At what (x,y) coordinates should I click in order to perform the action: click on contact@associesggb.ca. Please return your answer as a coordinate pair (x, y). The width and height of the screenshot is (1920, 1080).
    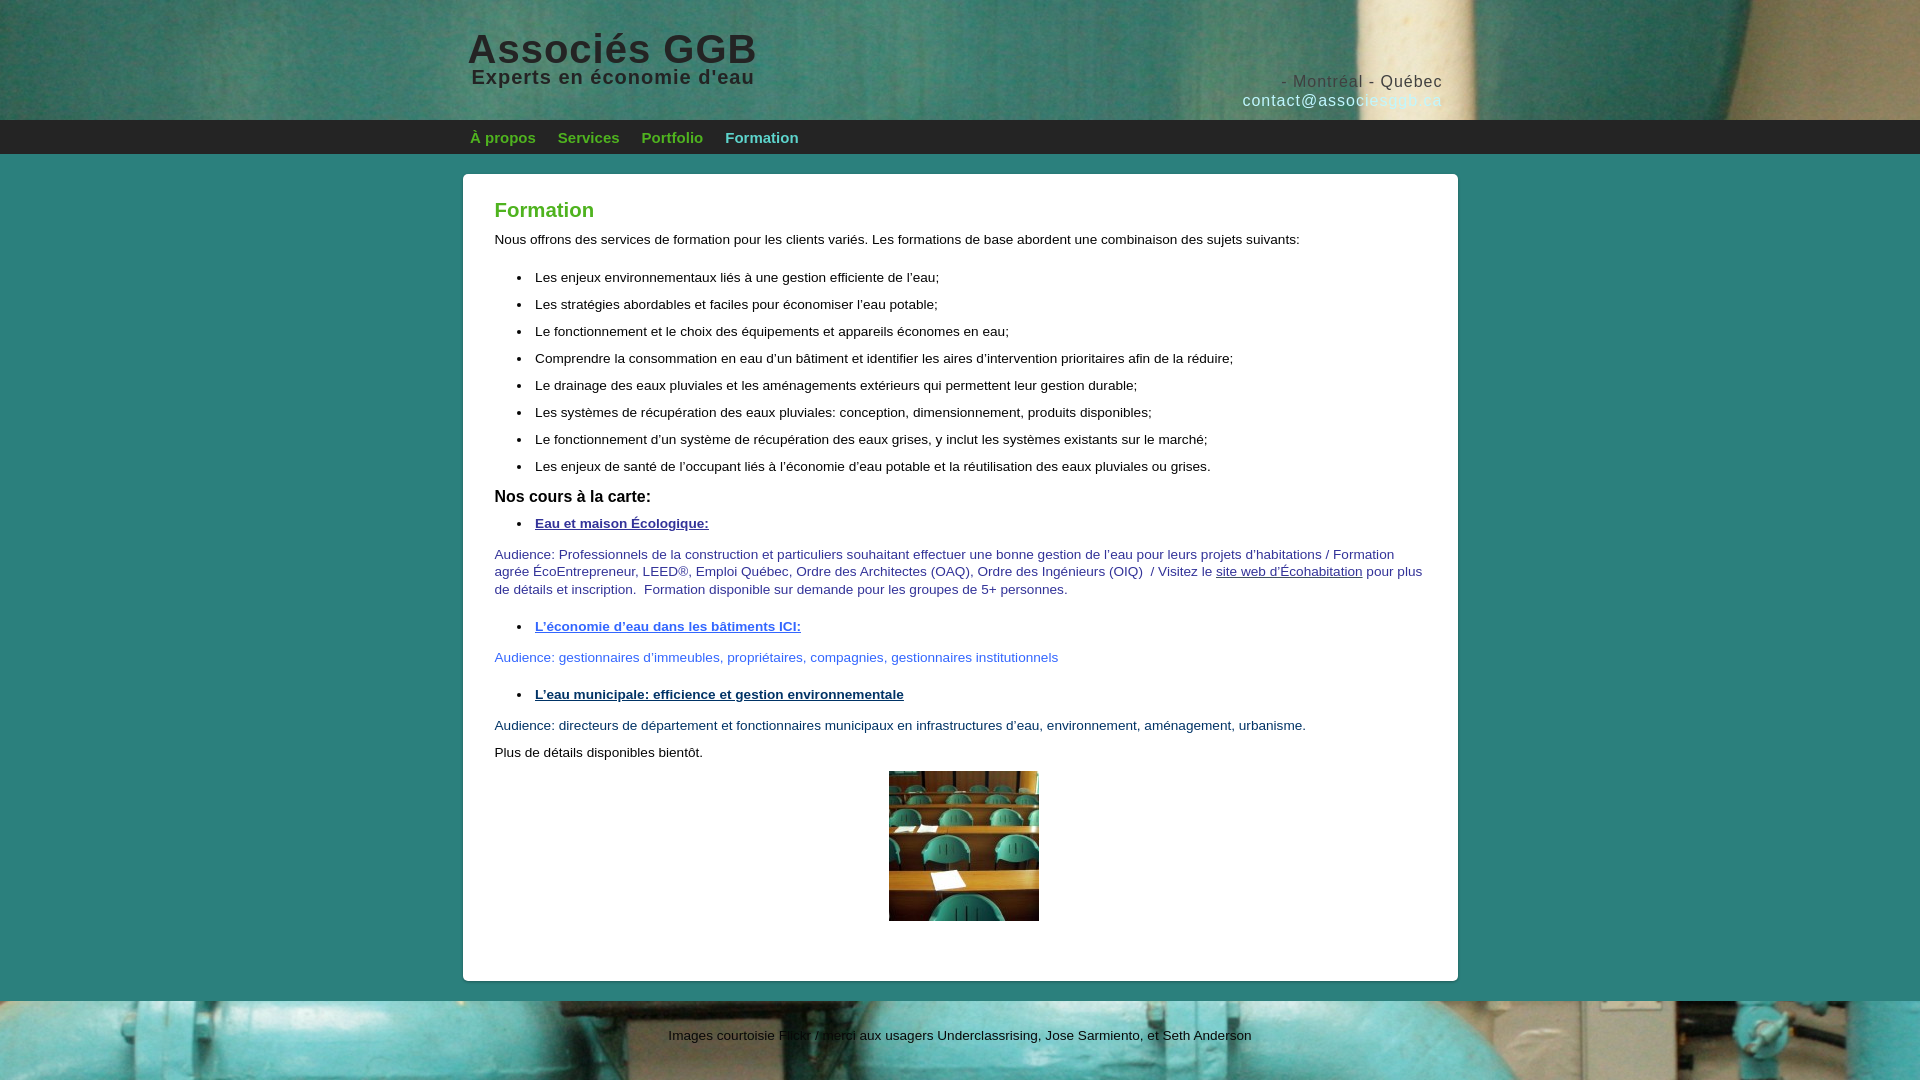
    Looking at the image, I should click on (1342, 100).